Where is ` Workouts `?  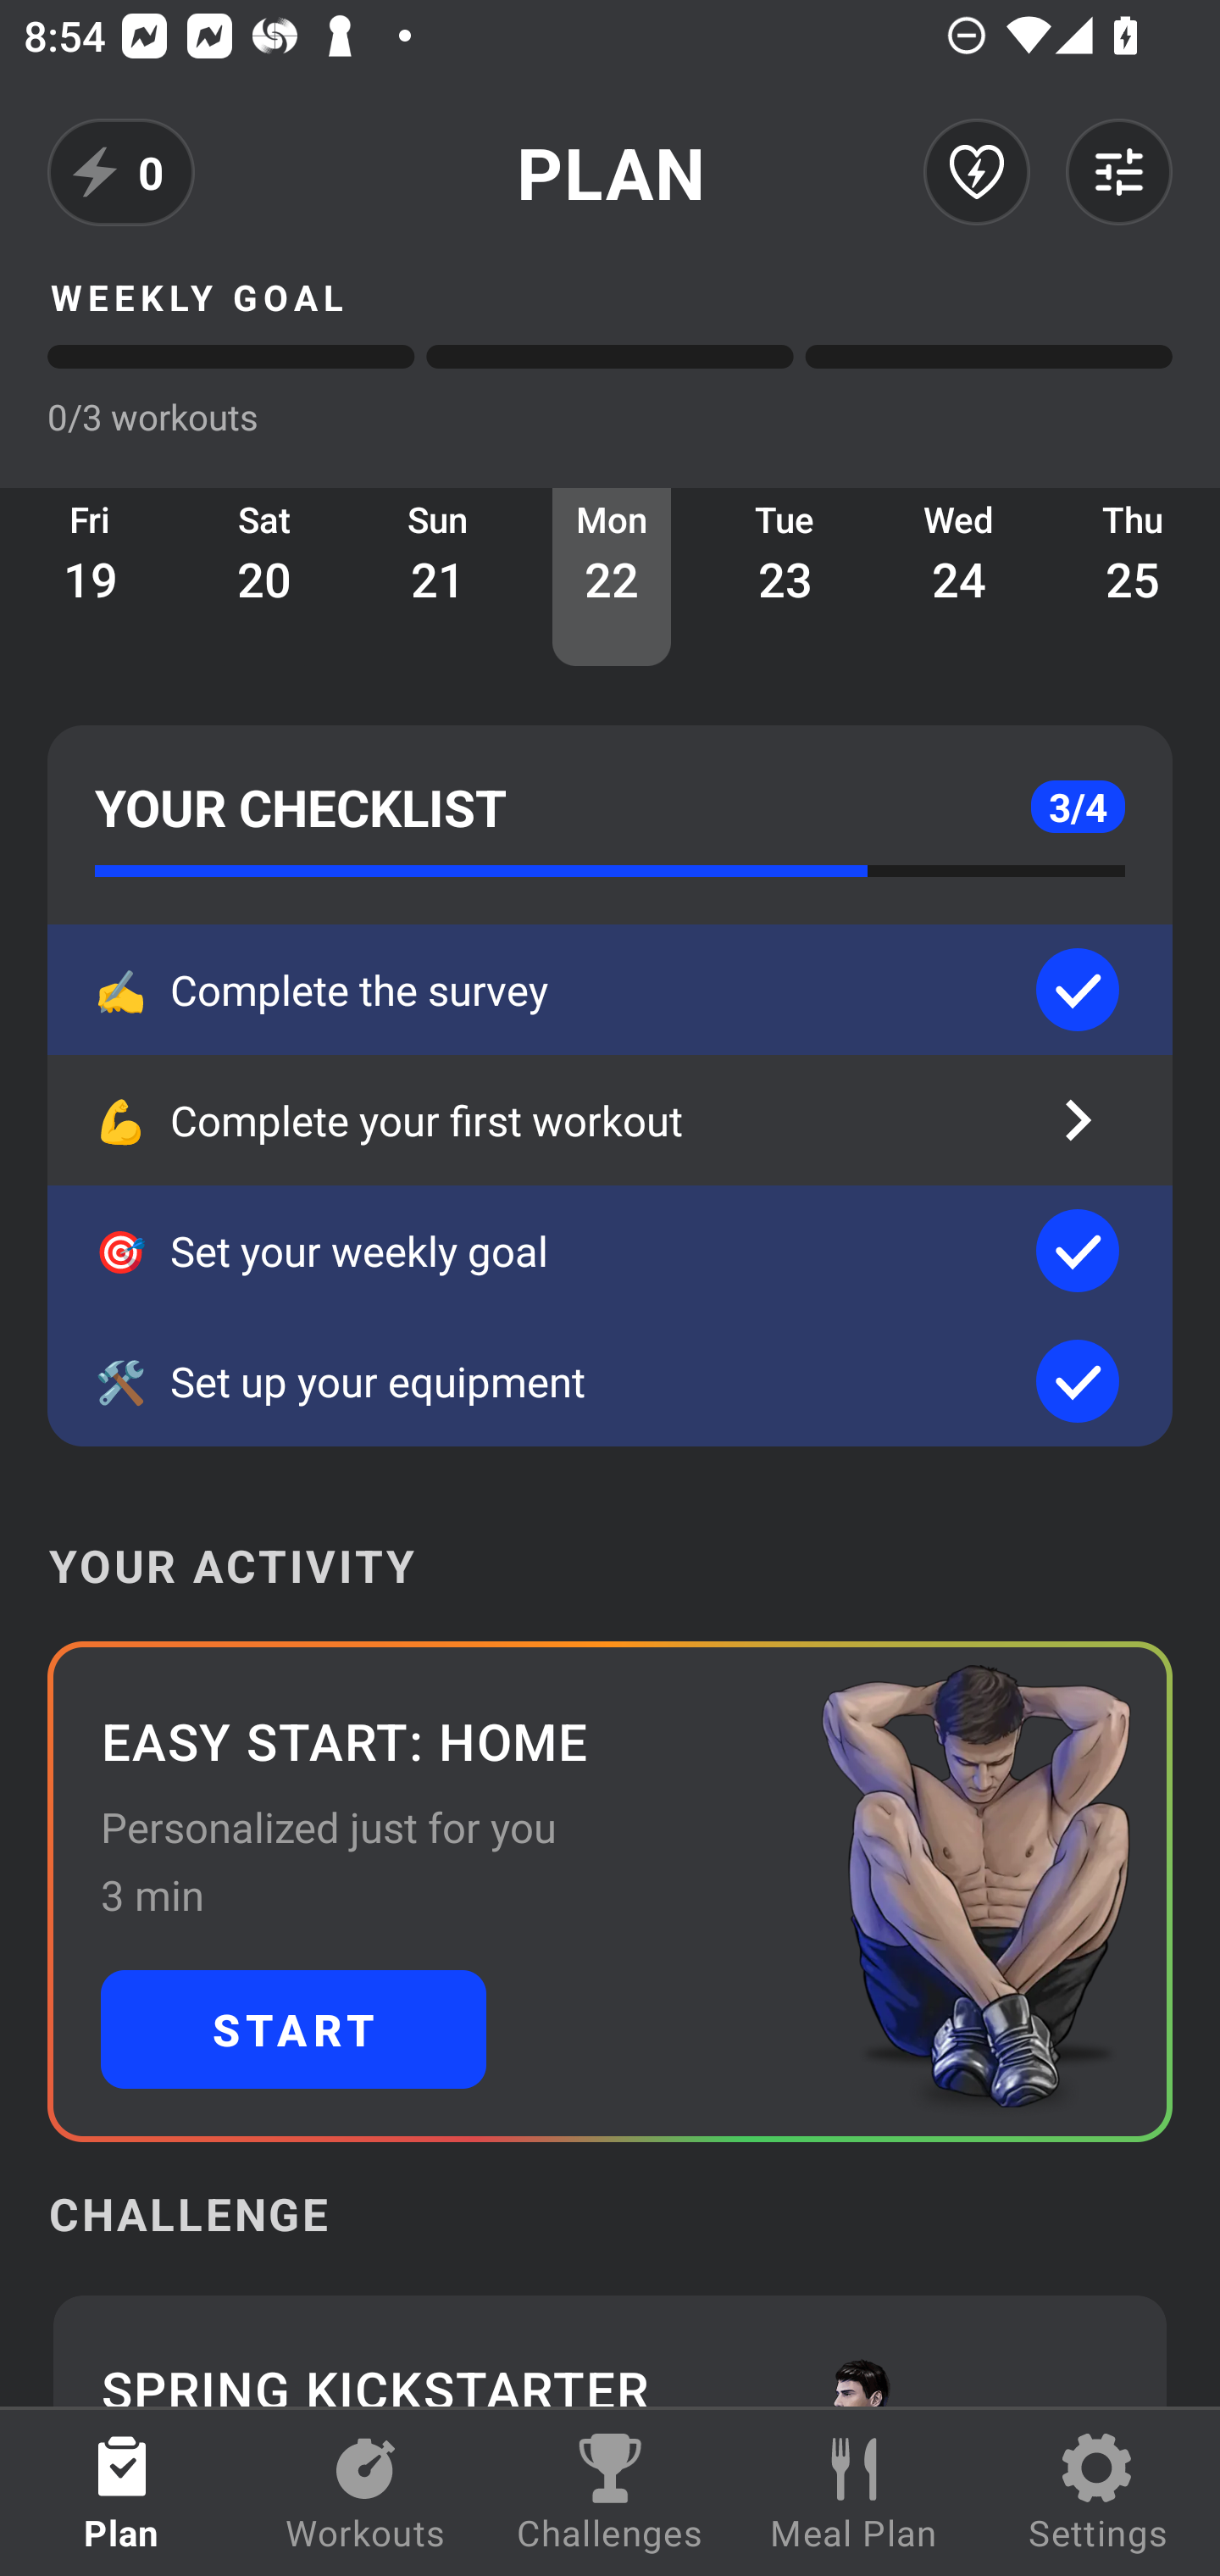  Workouts  is located at coordinates (366, 2493).